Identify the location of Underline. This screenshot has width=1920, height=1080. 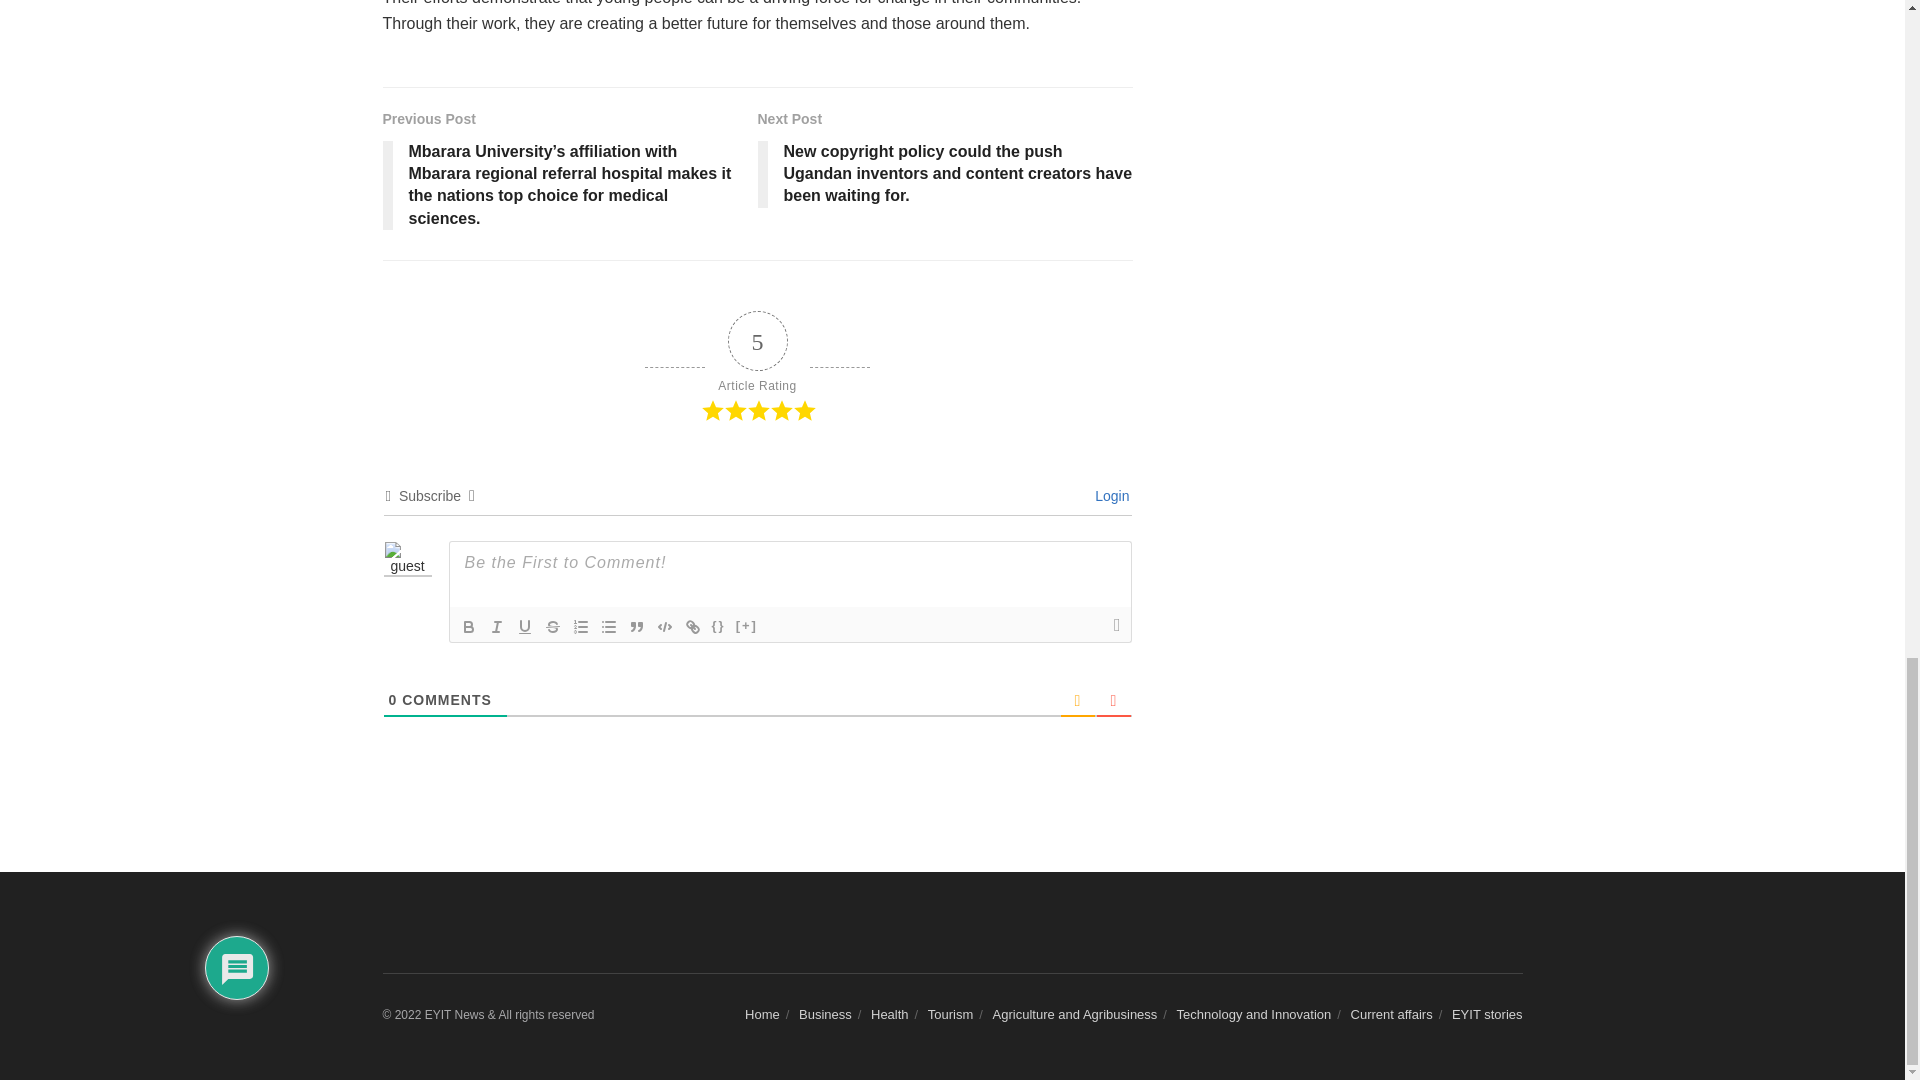
(524, 626).